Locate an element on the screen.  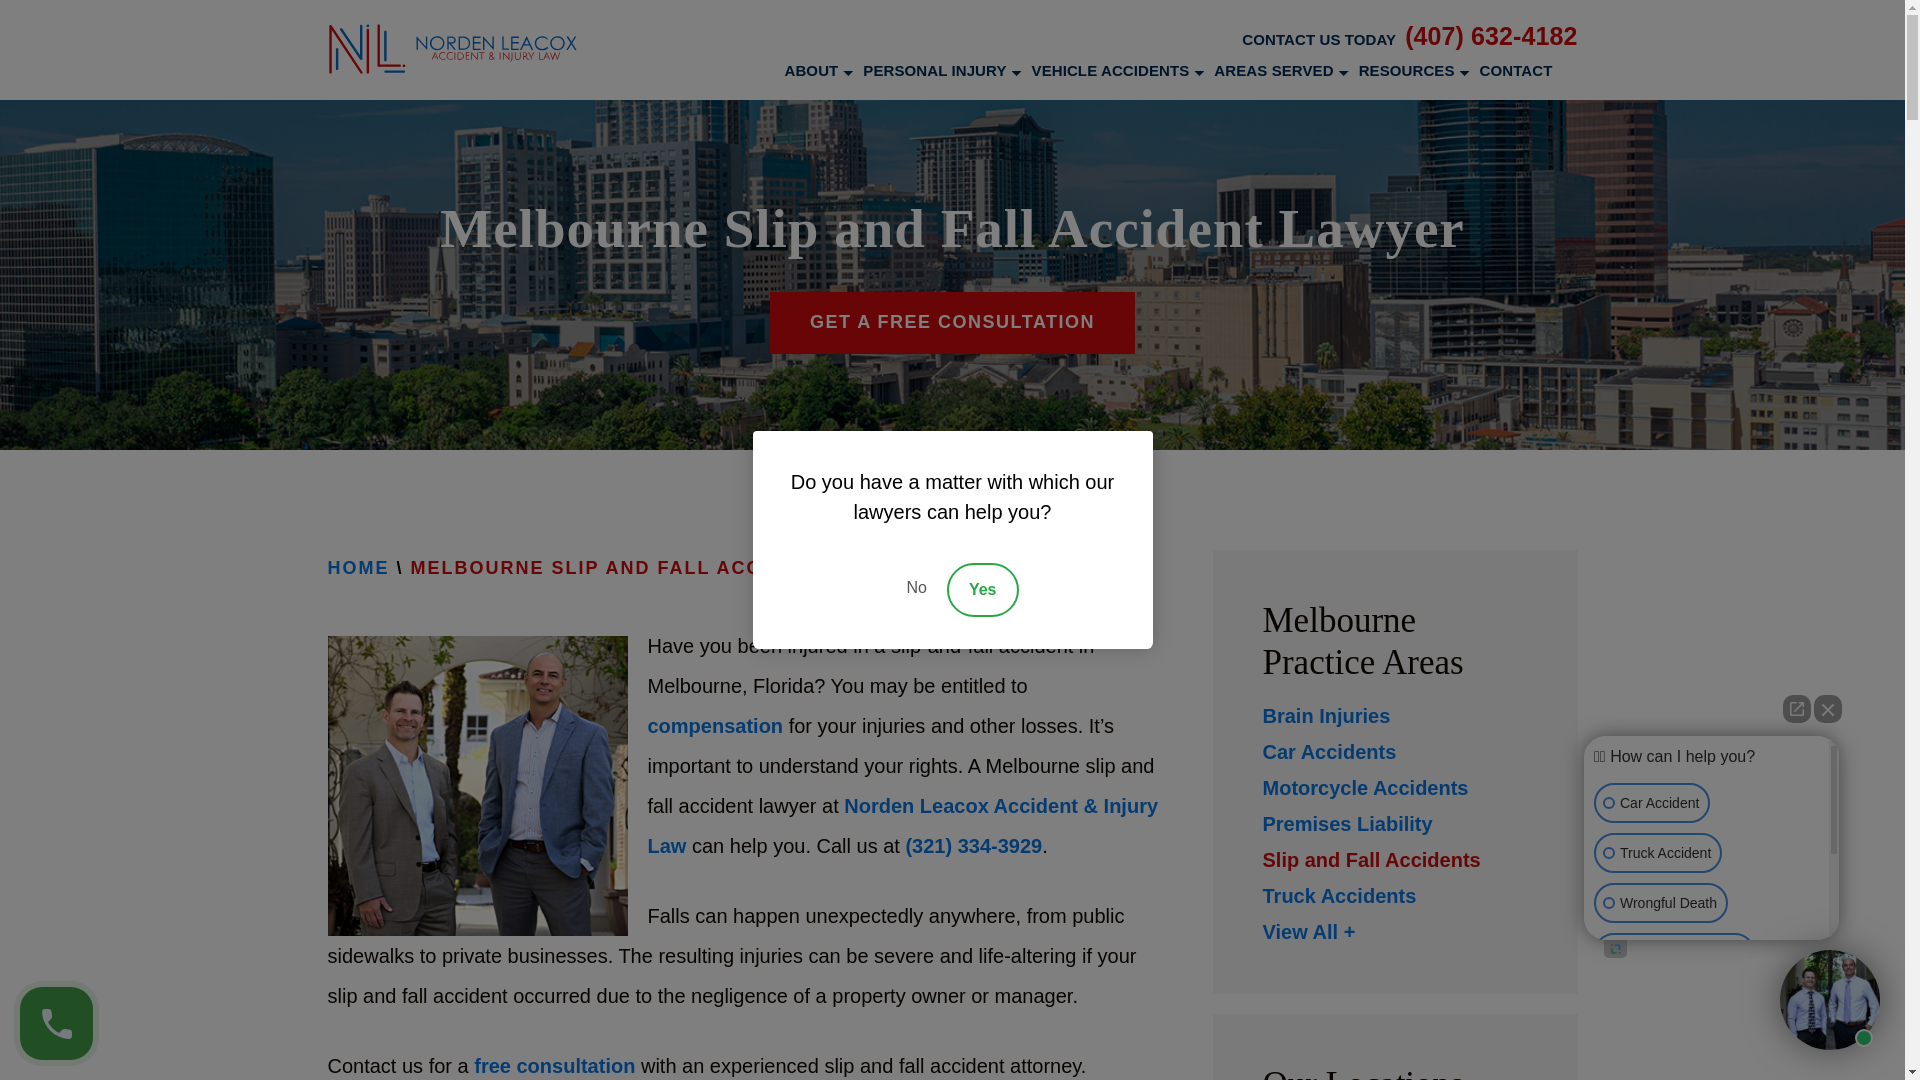
CONTACT is located at coordinates (1516, 70).